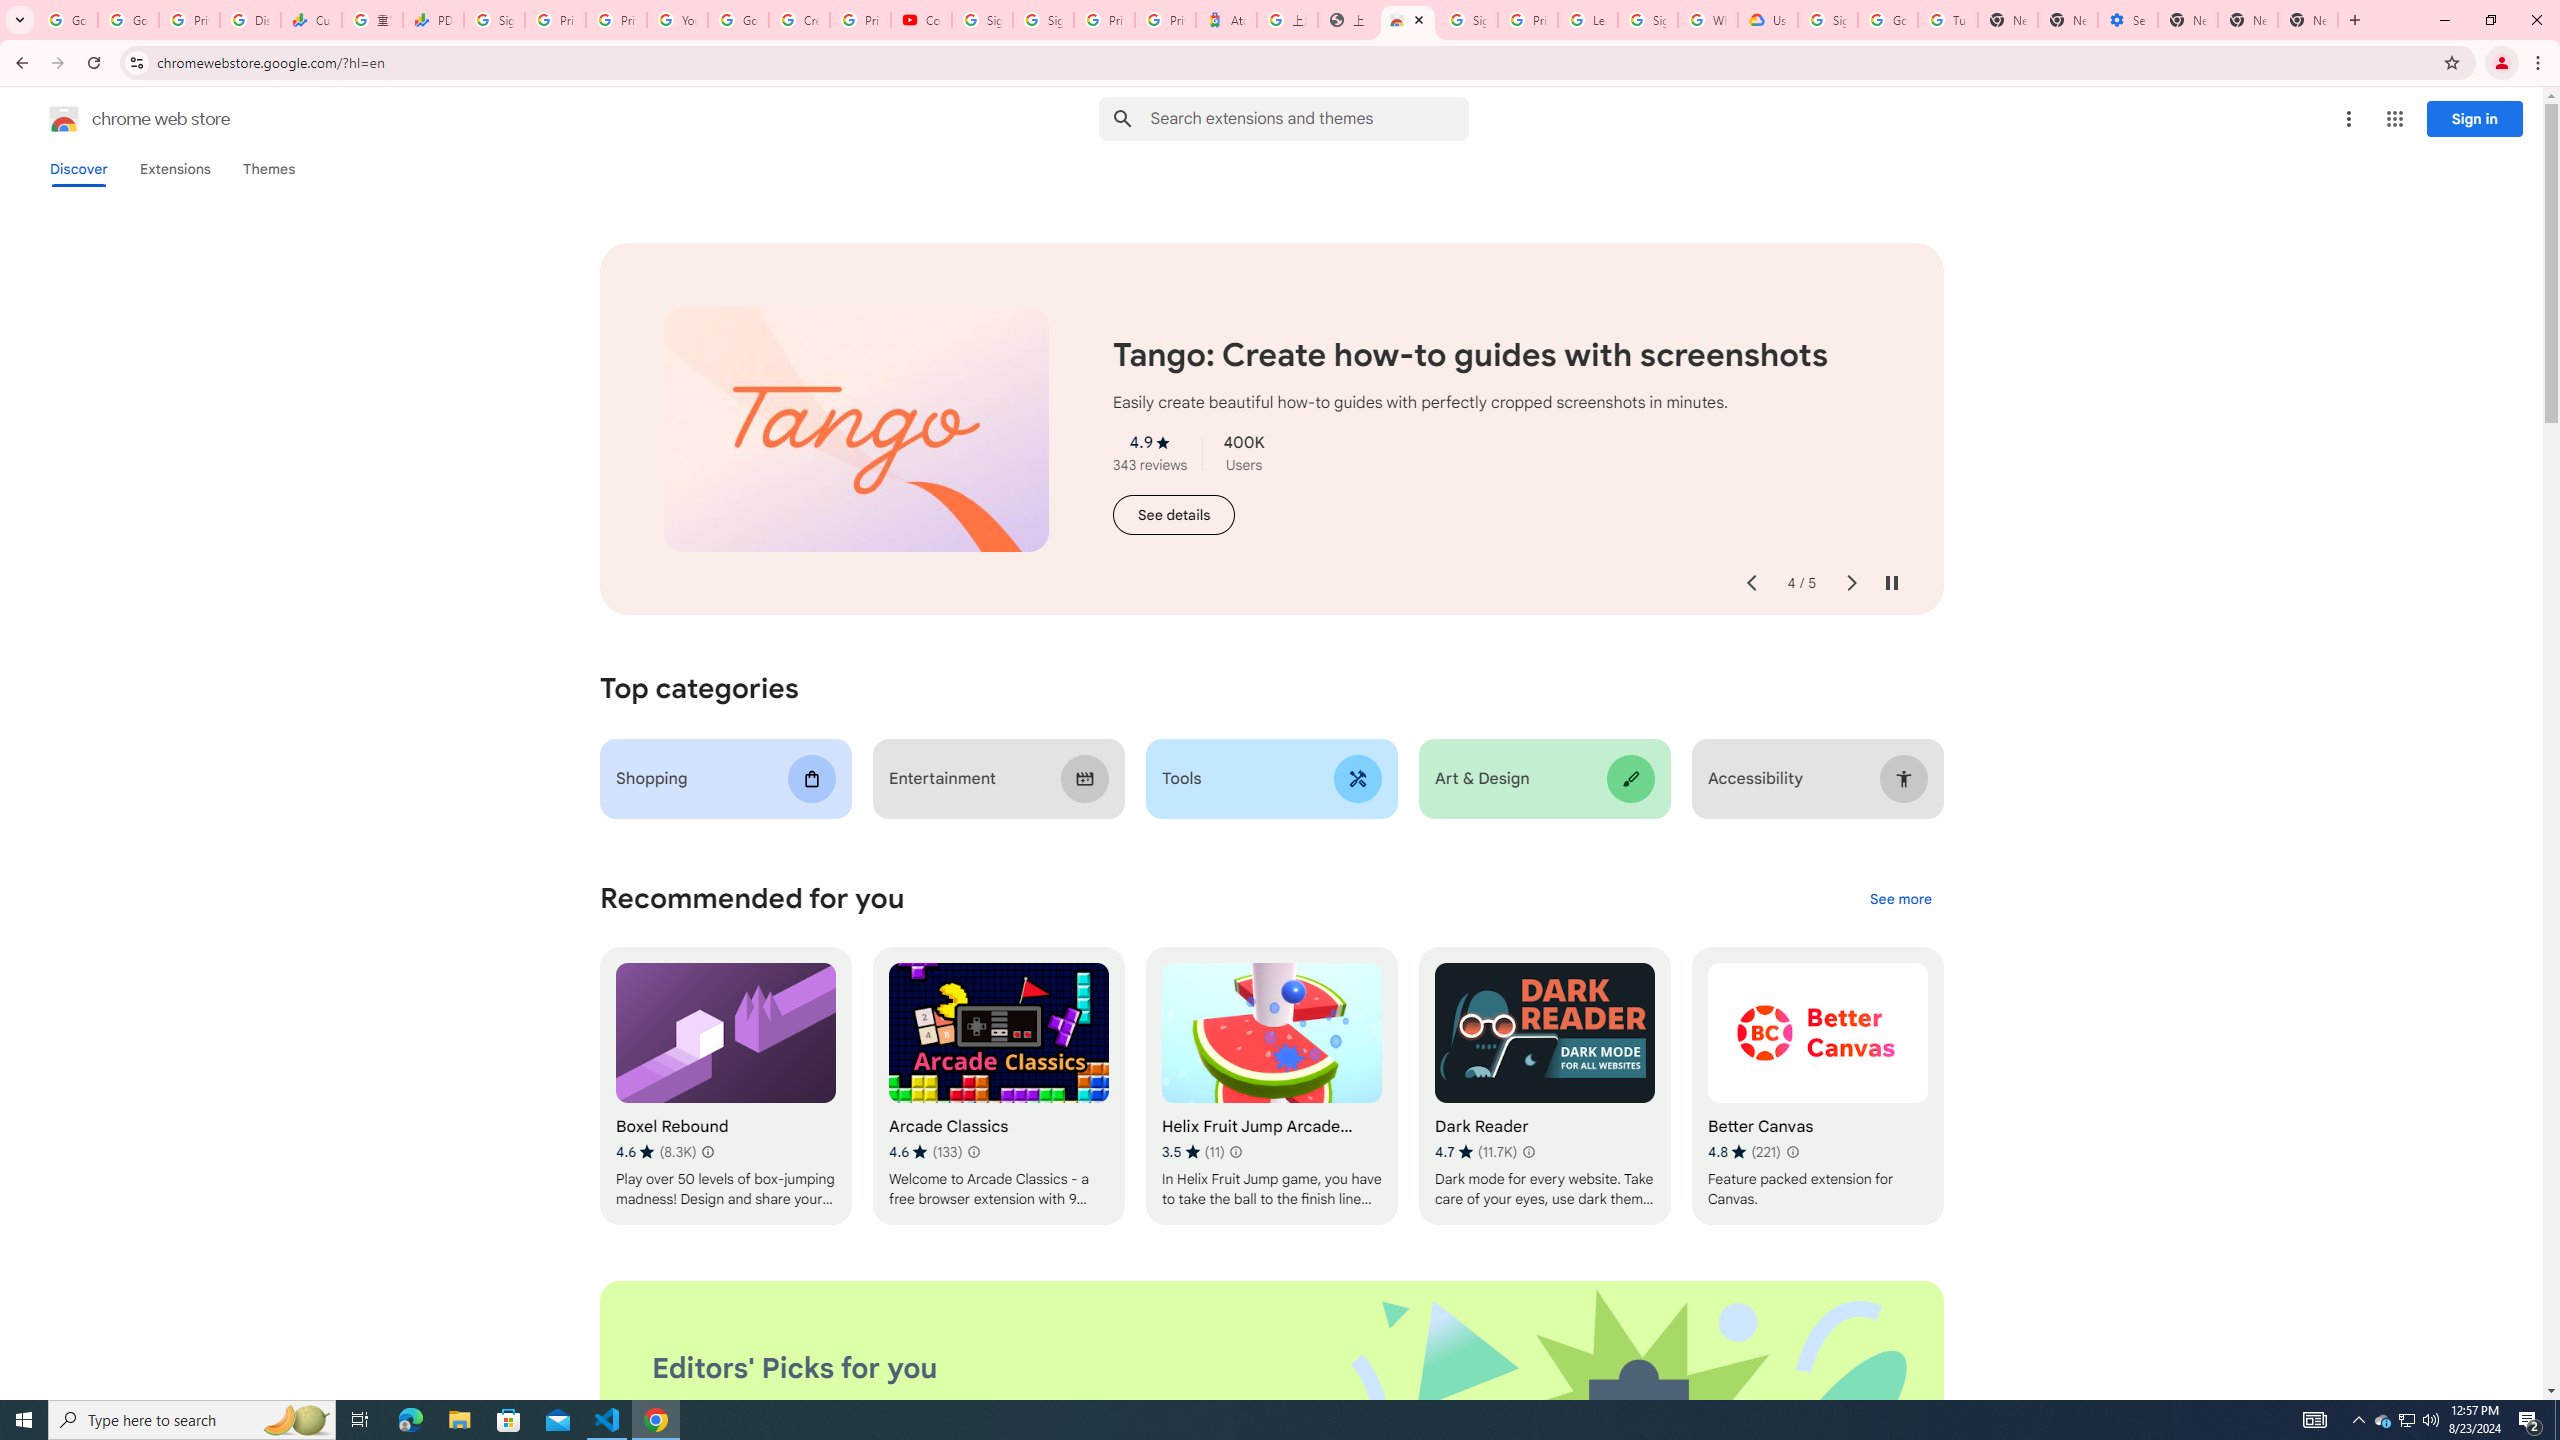  Describe the element at coordinates (726, 1086) in the screenshot. I see `Boxel Rebound` at that location.